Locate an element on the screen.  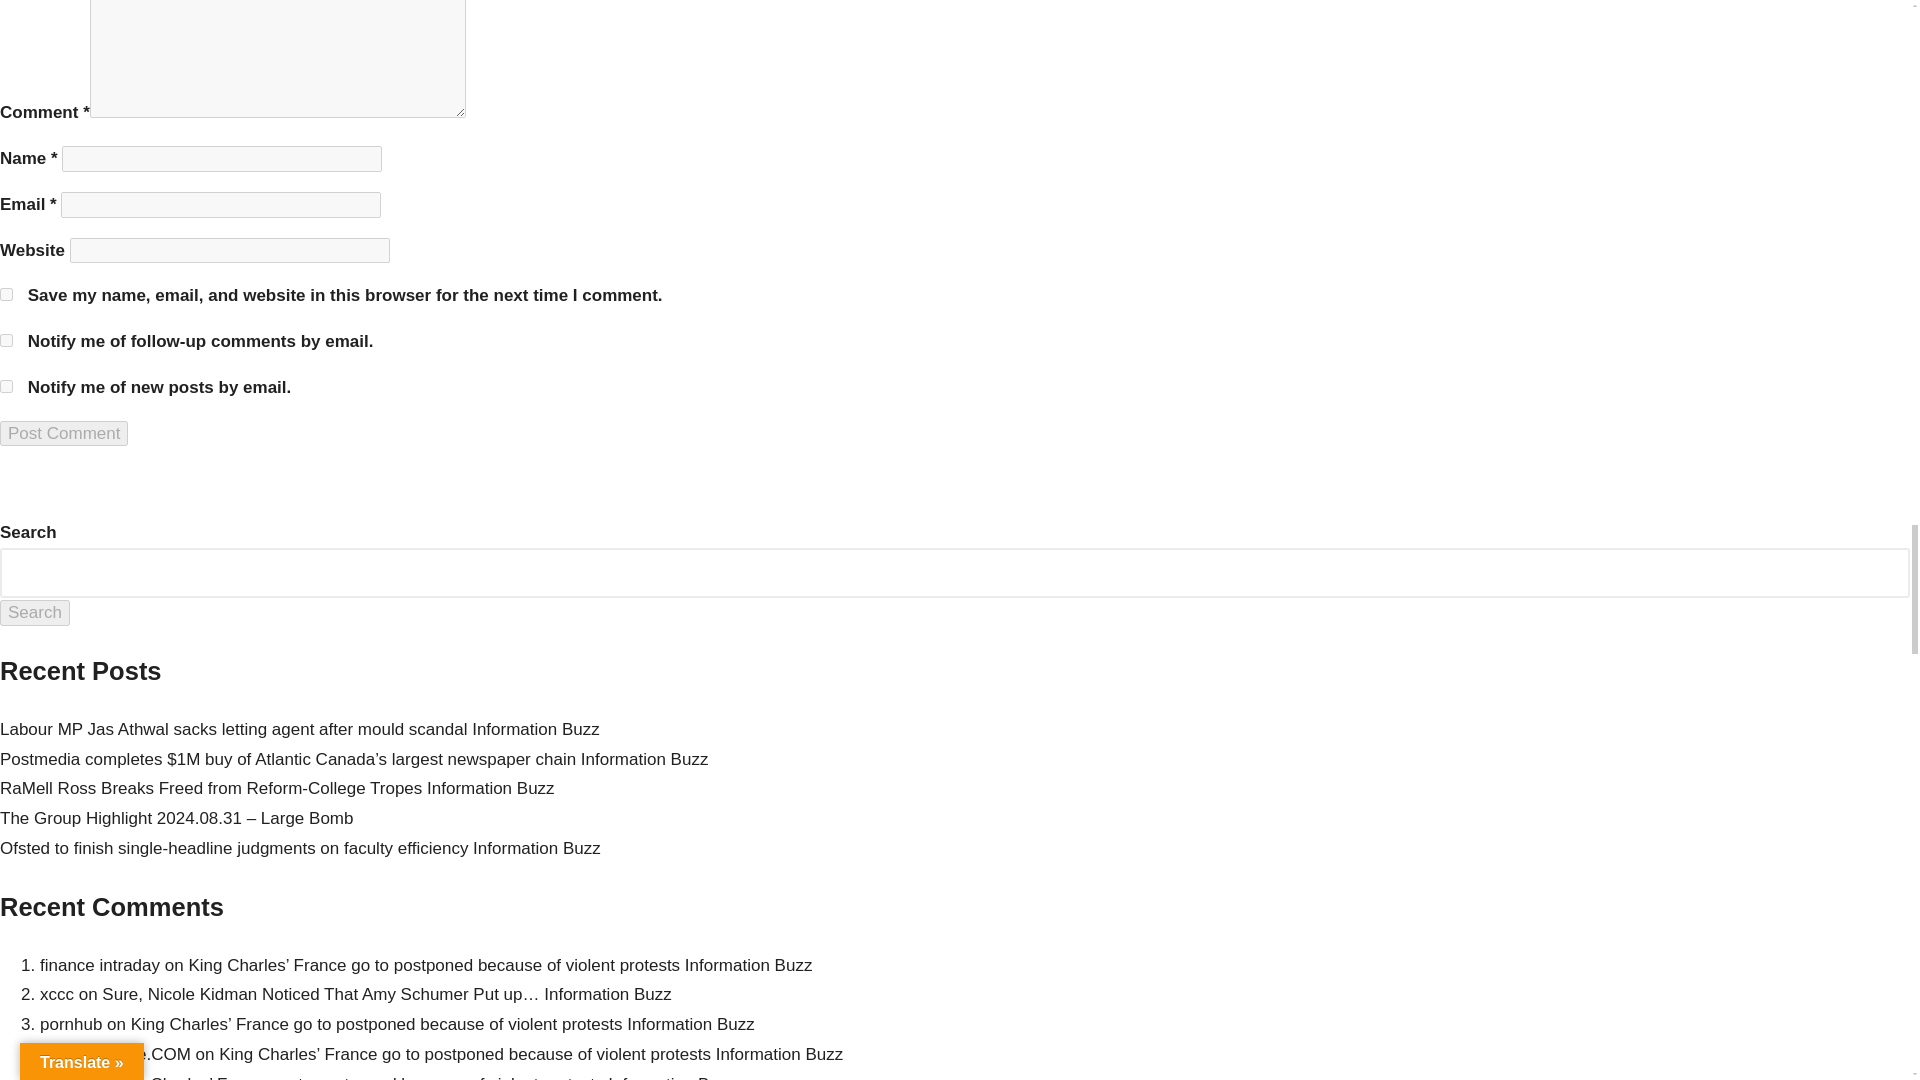
pornhub is located at coordinates (70, 1024).